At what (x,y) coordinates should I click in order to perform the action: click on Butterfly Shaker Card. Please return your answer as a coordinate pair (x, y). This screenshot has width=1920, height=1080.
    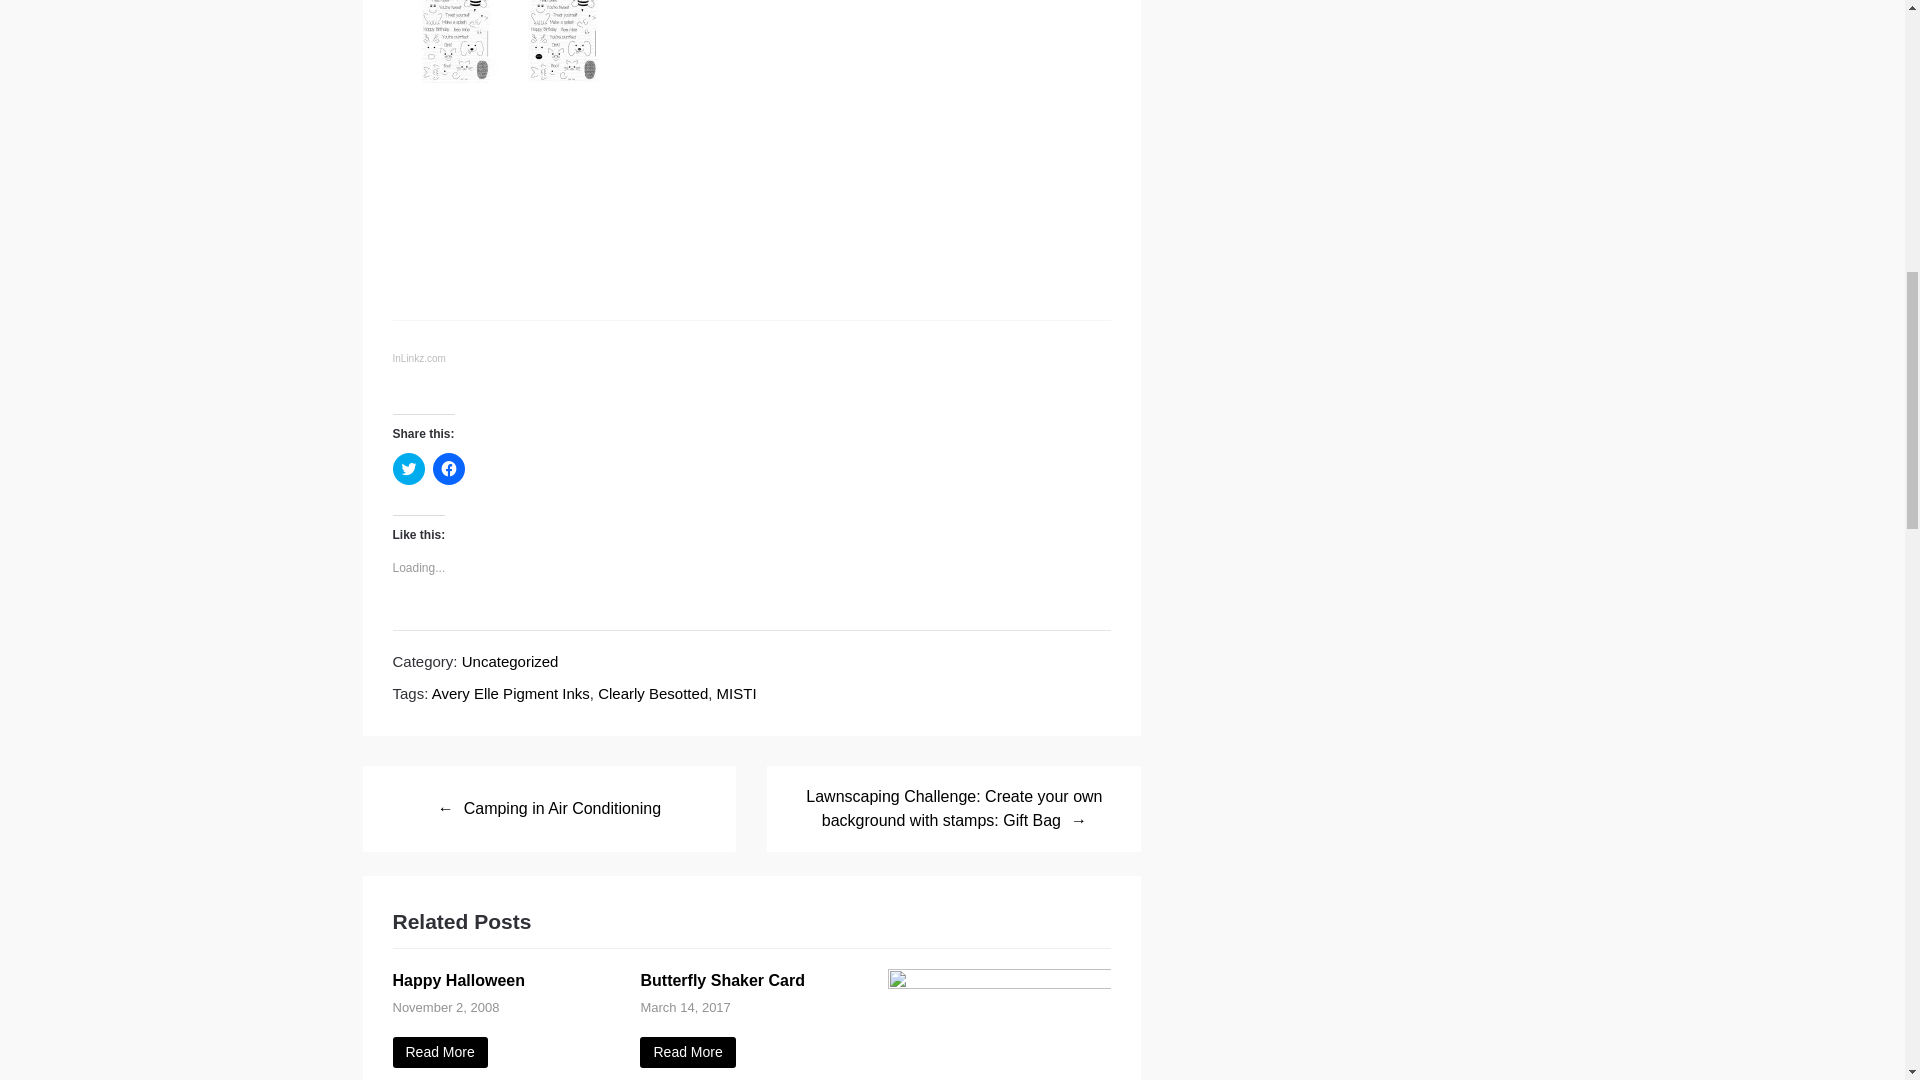
    Looking at the image, I should click on (722, 980).